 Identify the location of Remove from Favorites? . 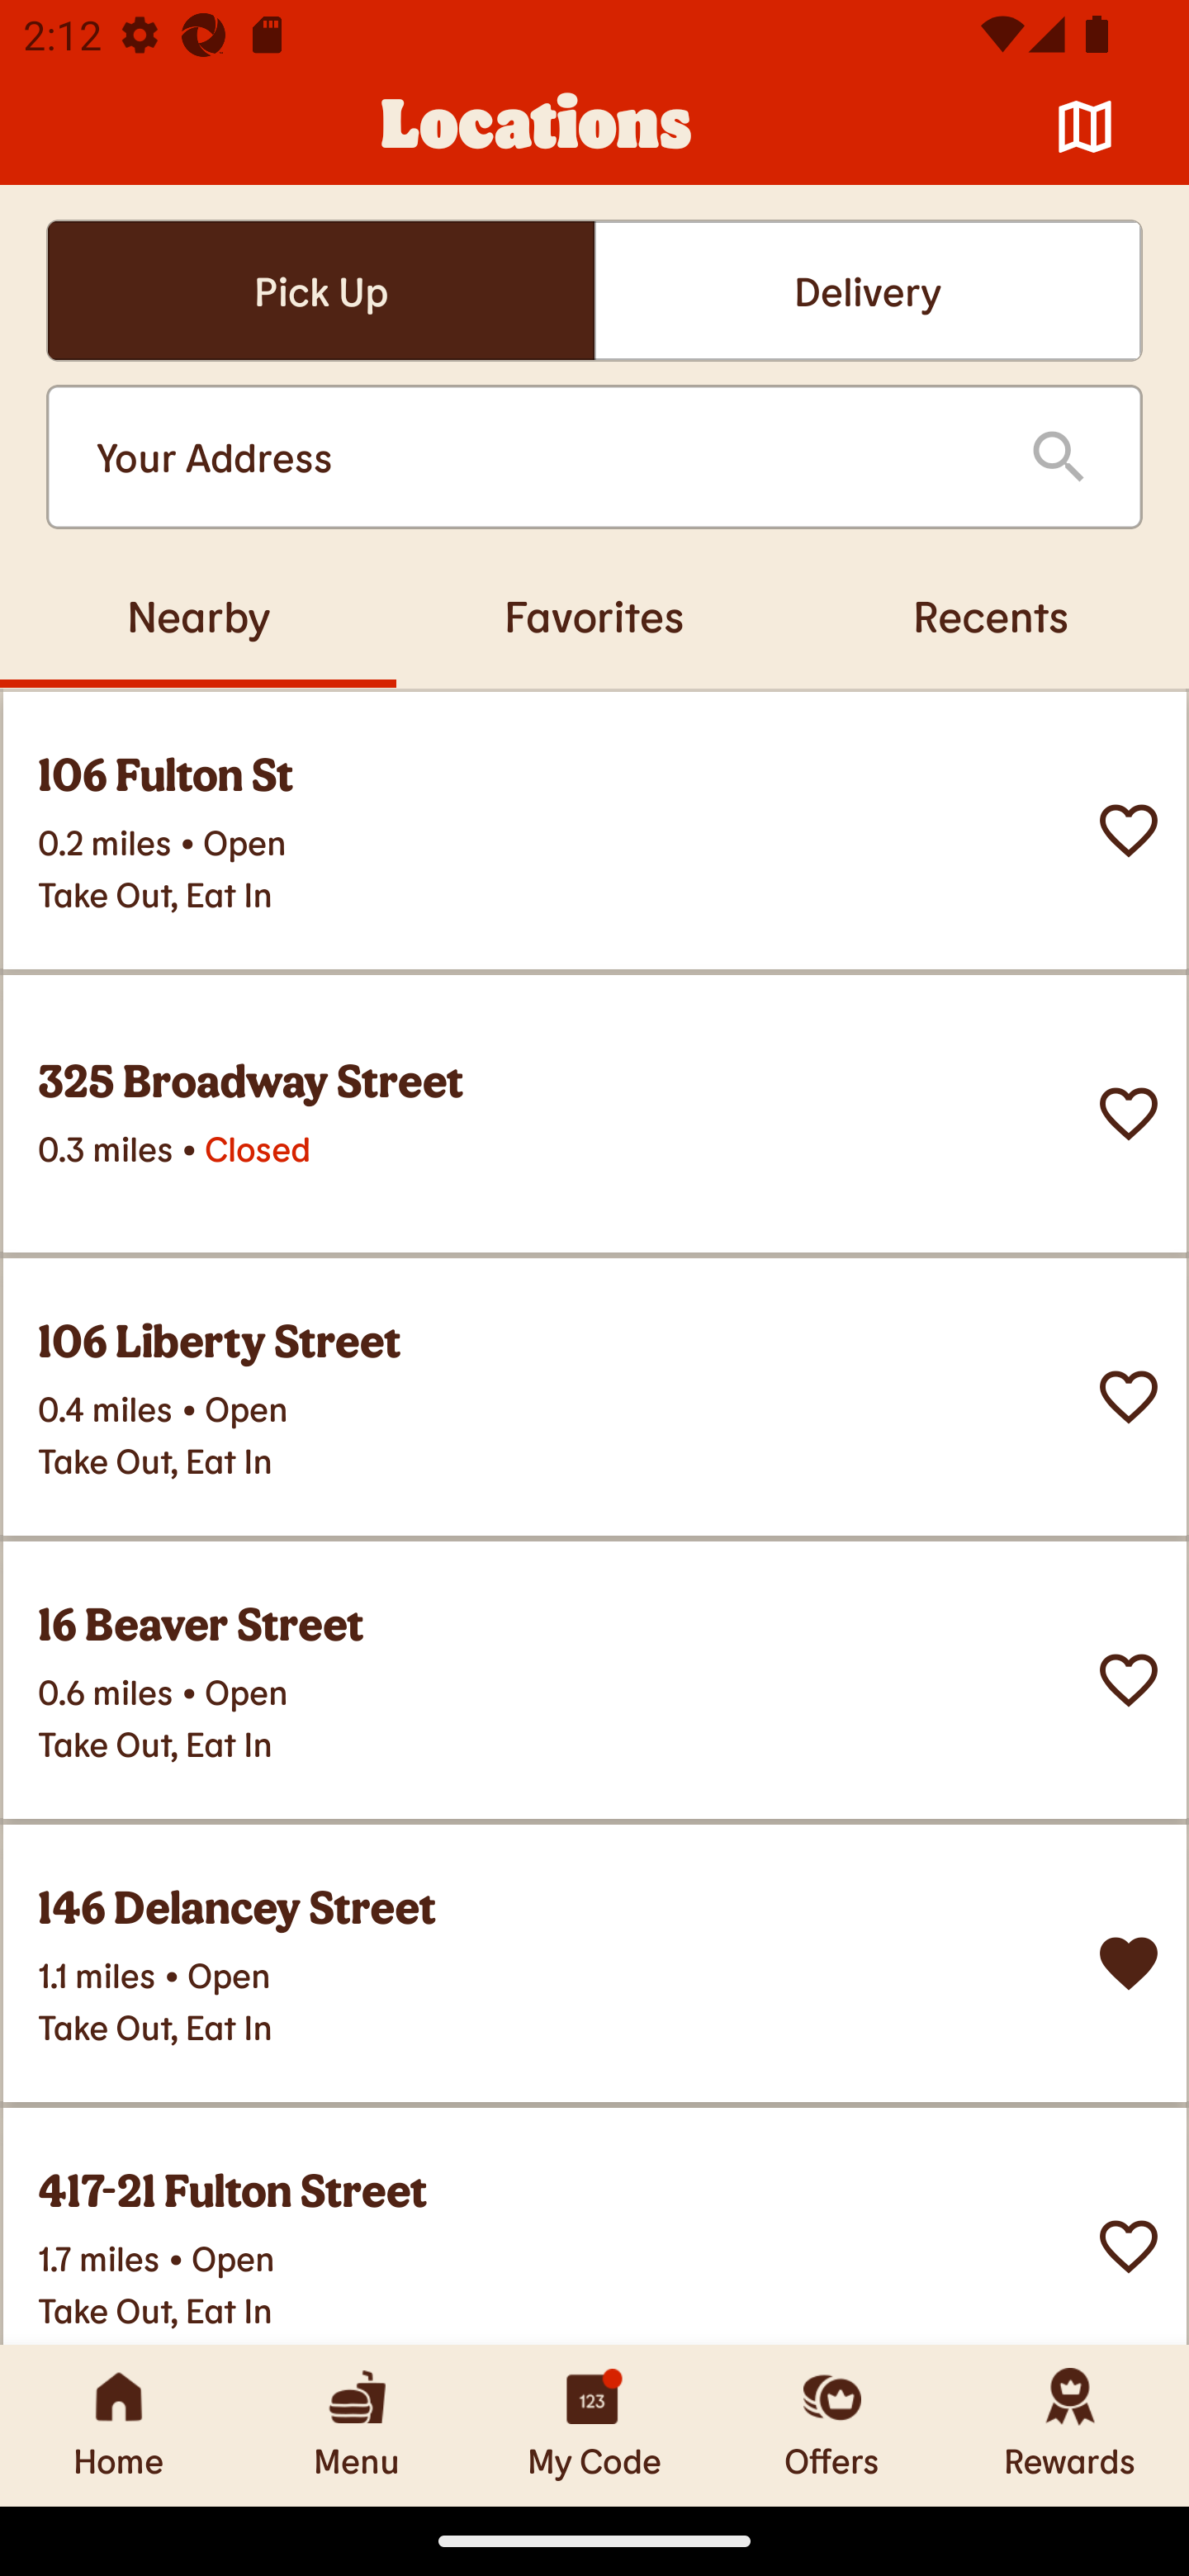
(1129, 1963).